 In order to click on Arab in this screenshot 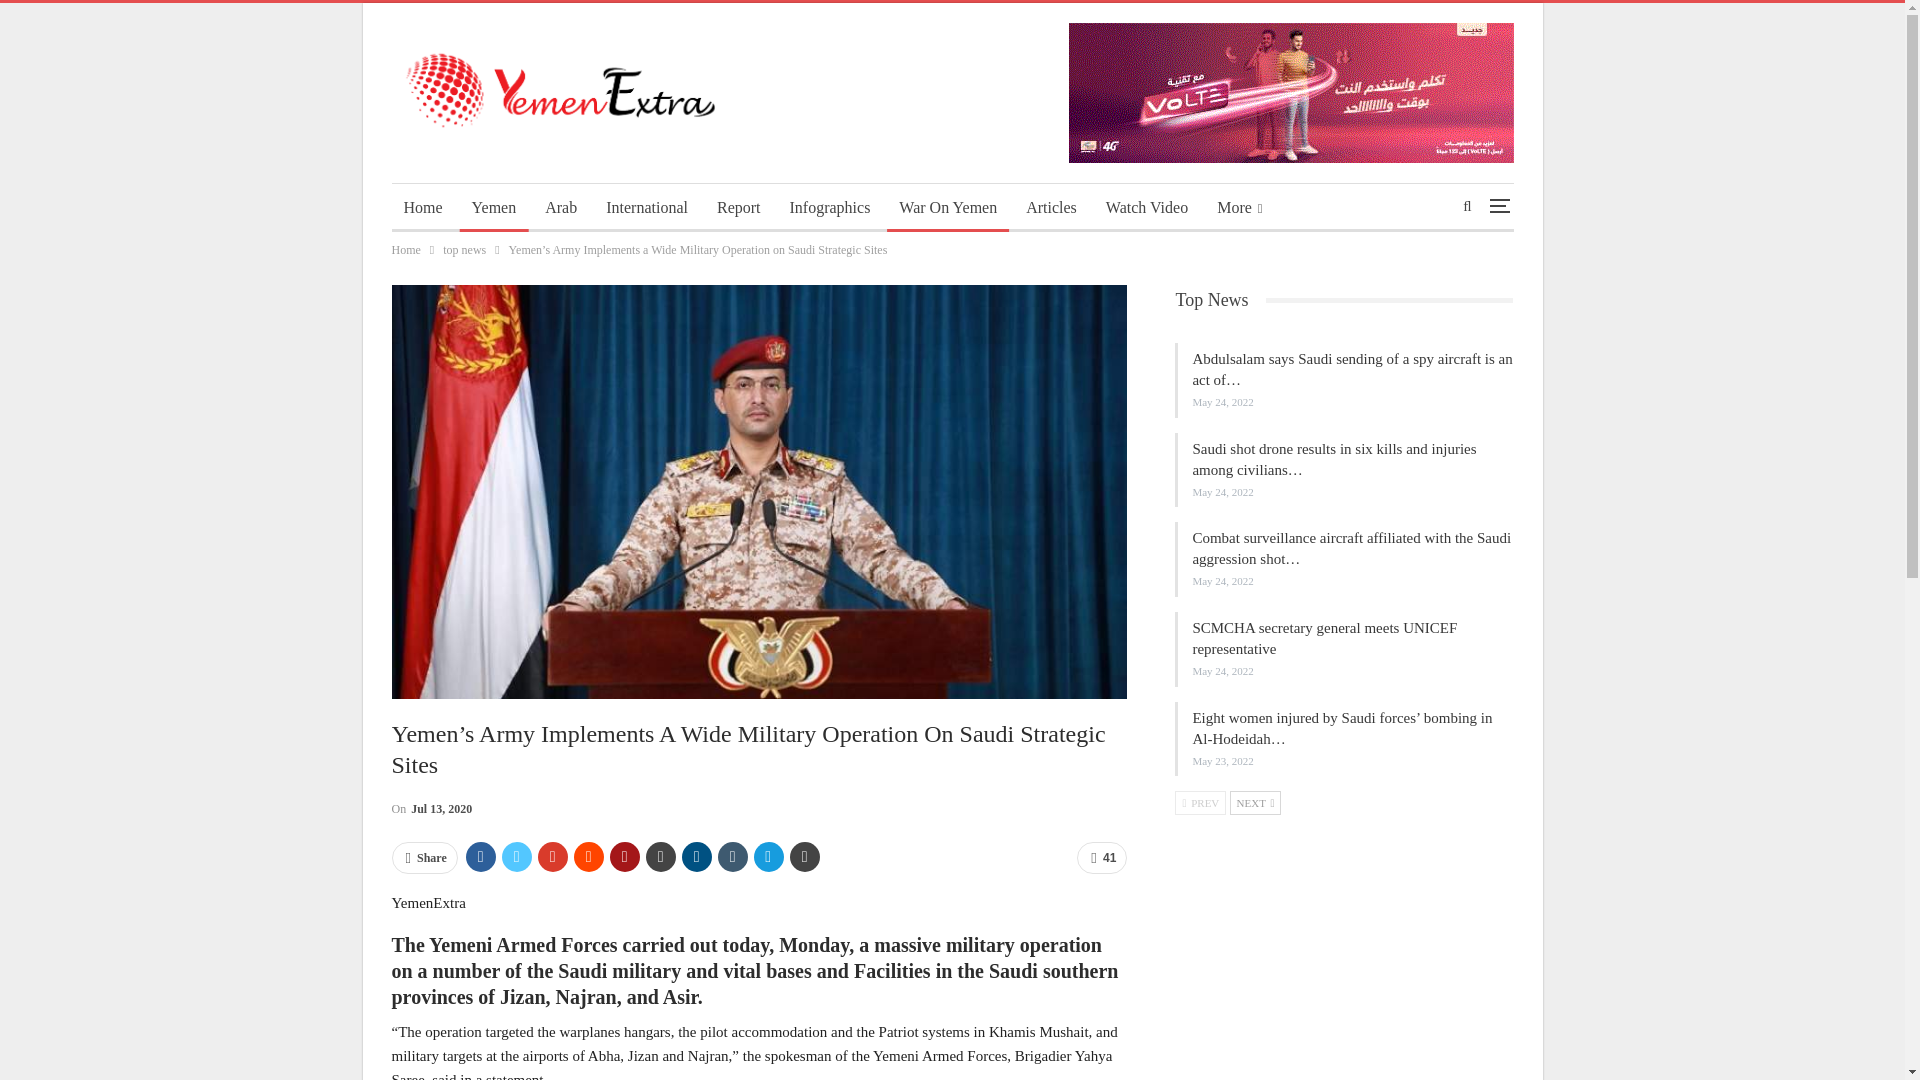, I will do `click(561, 208)`.